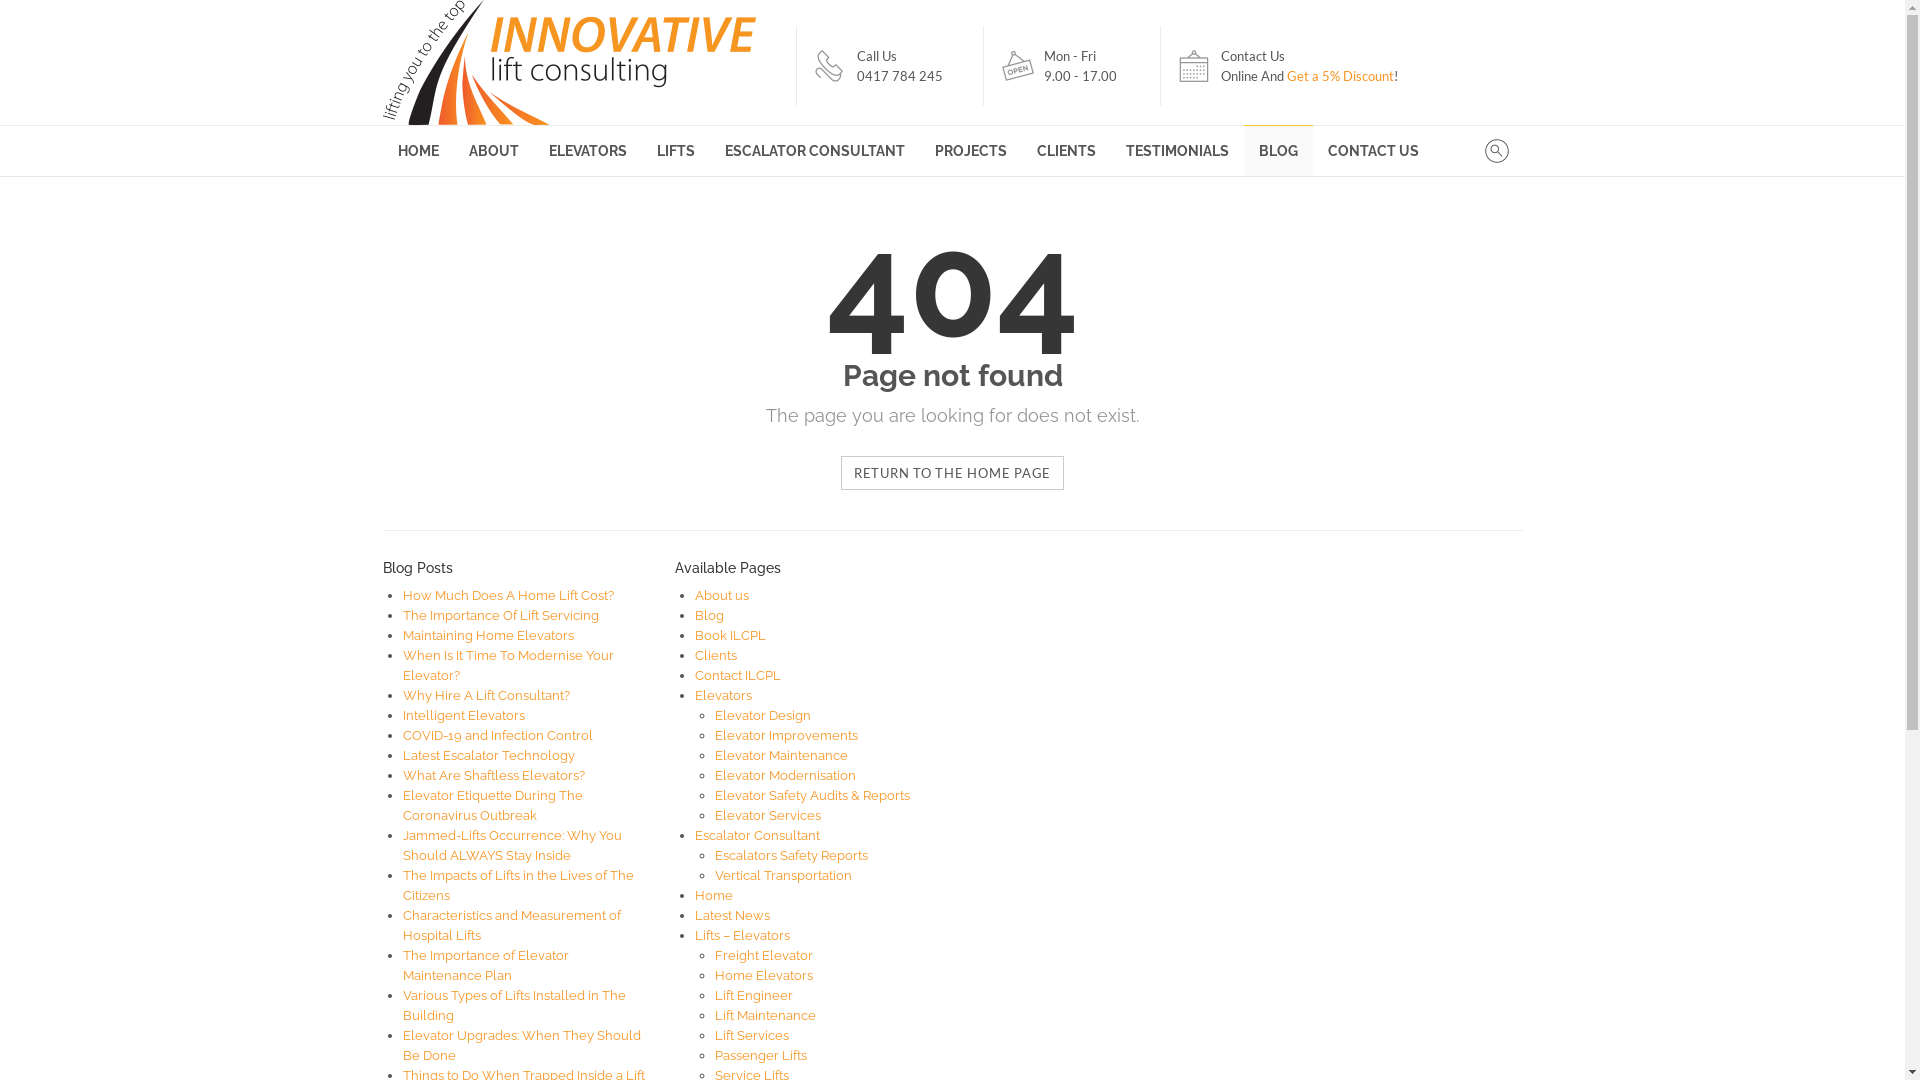  What do you see at coordinates (512, 846) in the screenshot?
I see `Jammed-Lifts Occurrence: Why You Should ALWAYS Stay Inside` at bounding box center [512, 846].